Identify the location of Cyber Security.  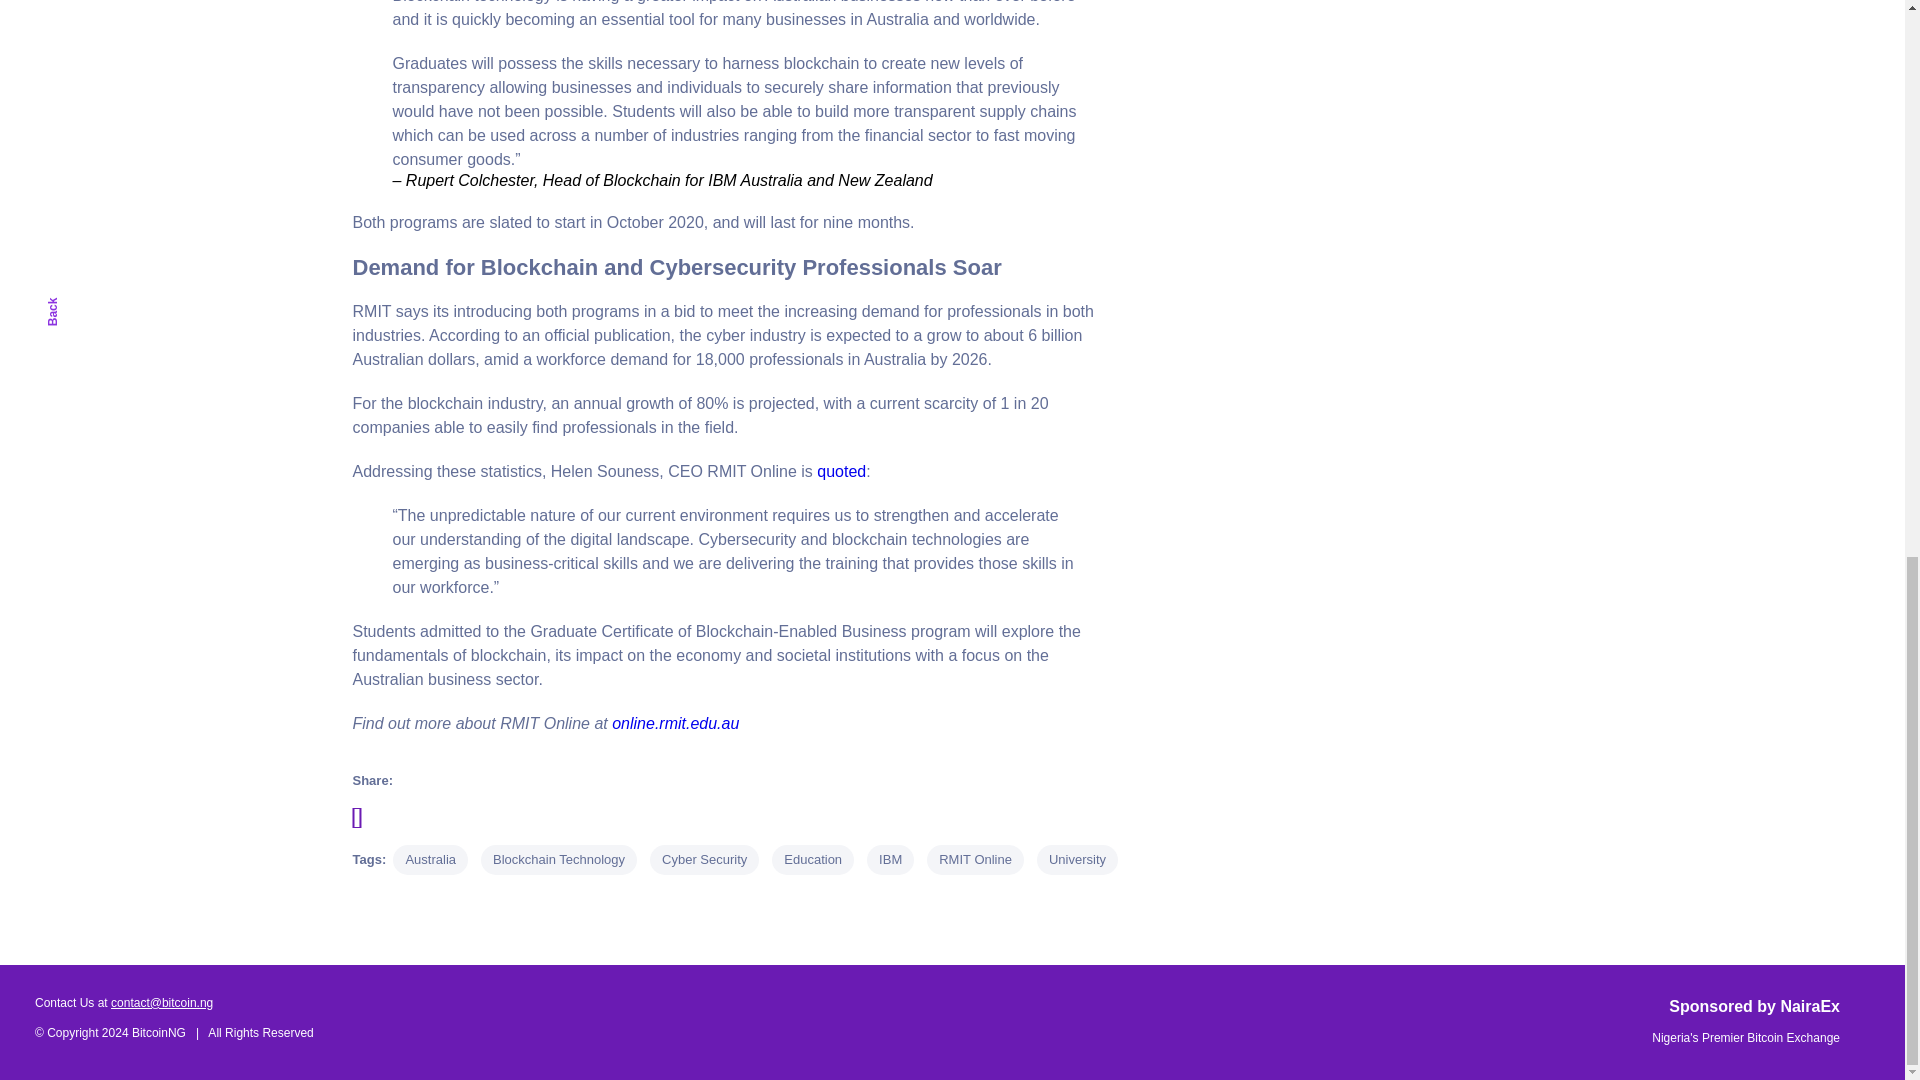
(704, 859).